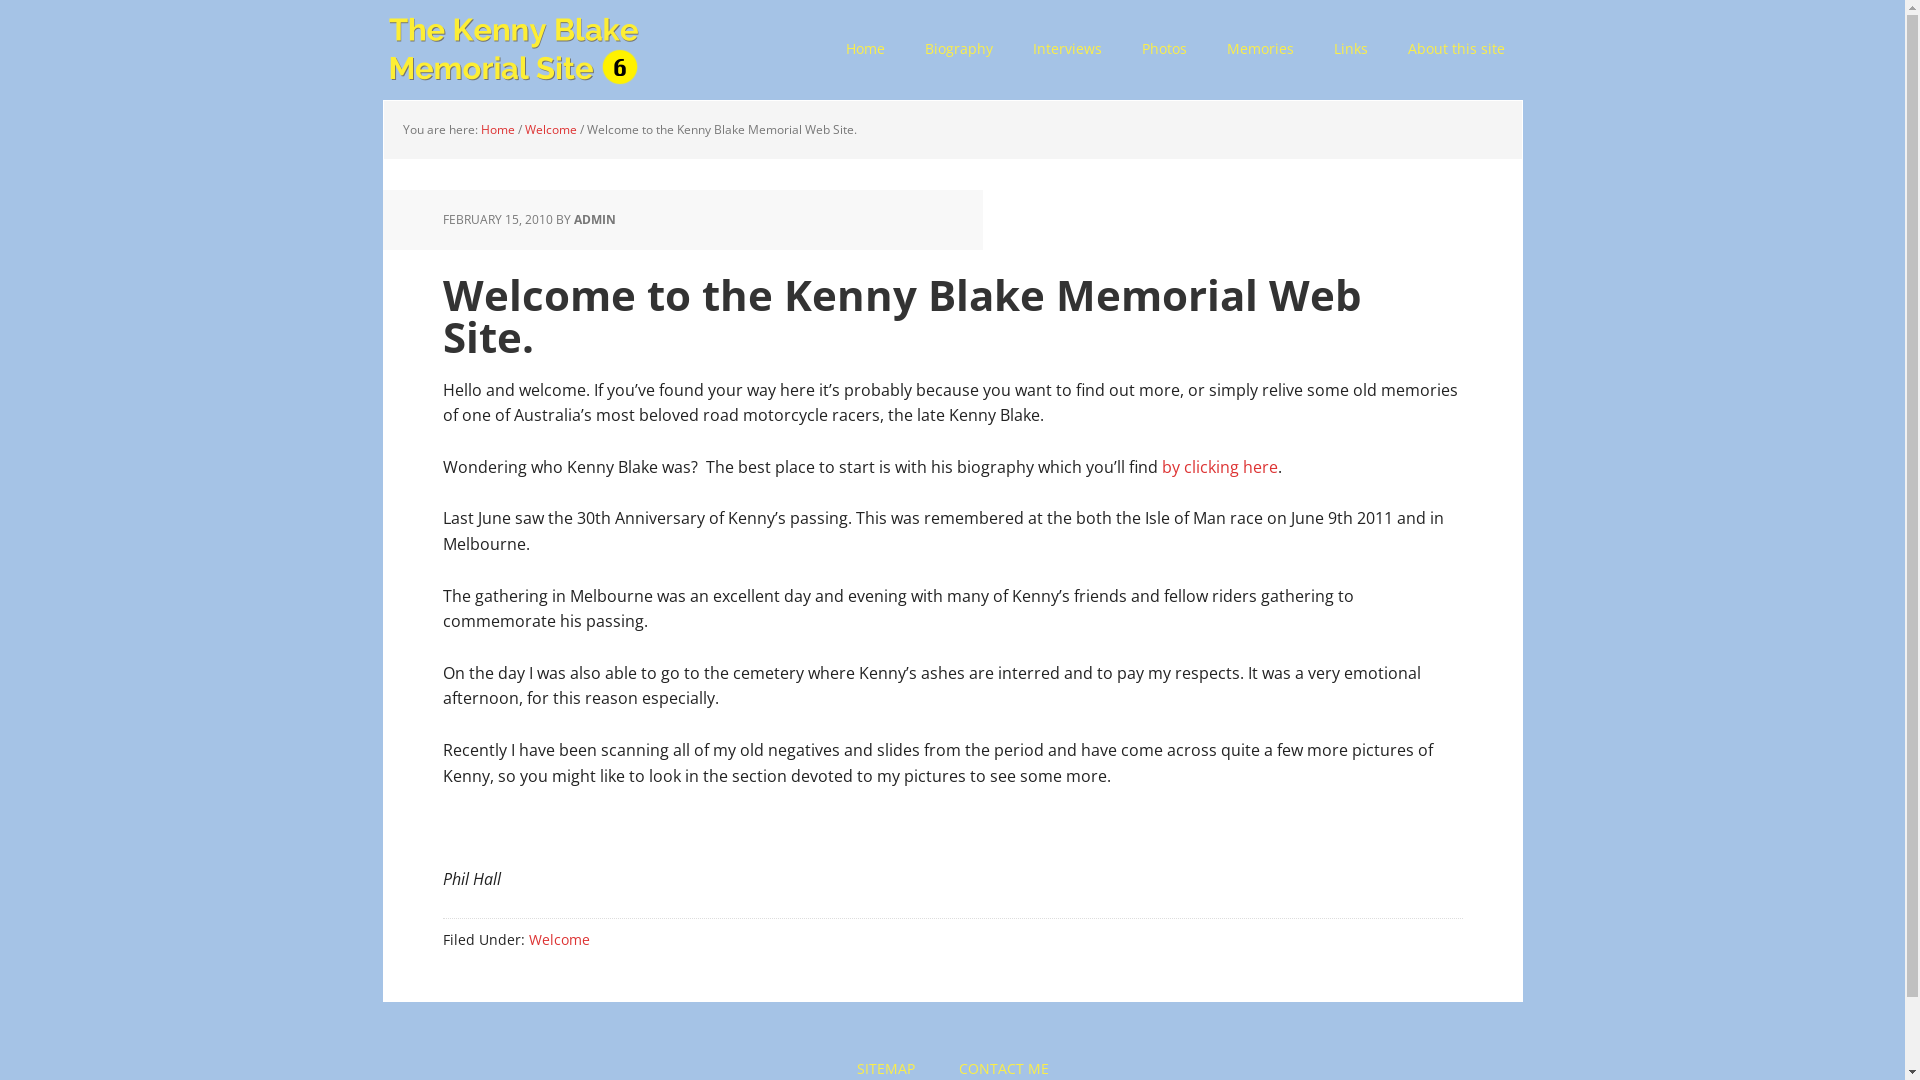 This screenshot has width=1920, height=1080. I want to click on The Kenny Blake Memorial Site, so click(512, 50).